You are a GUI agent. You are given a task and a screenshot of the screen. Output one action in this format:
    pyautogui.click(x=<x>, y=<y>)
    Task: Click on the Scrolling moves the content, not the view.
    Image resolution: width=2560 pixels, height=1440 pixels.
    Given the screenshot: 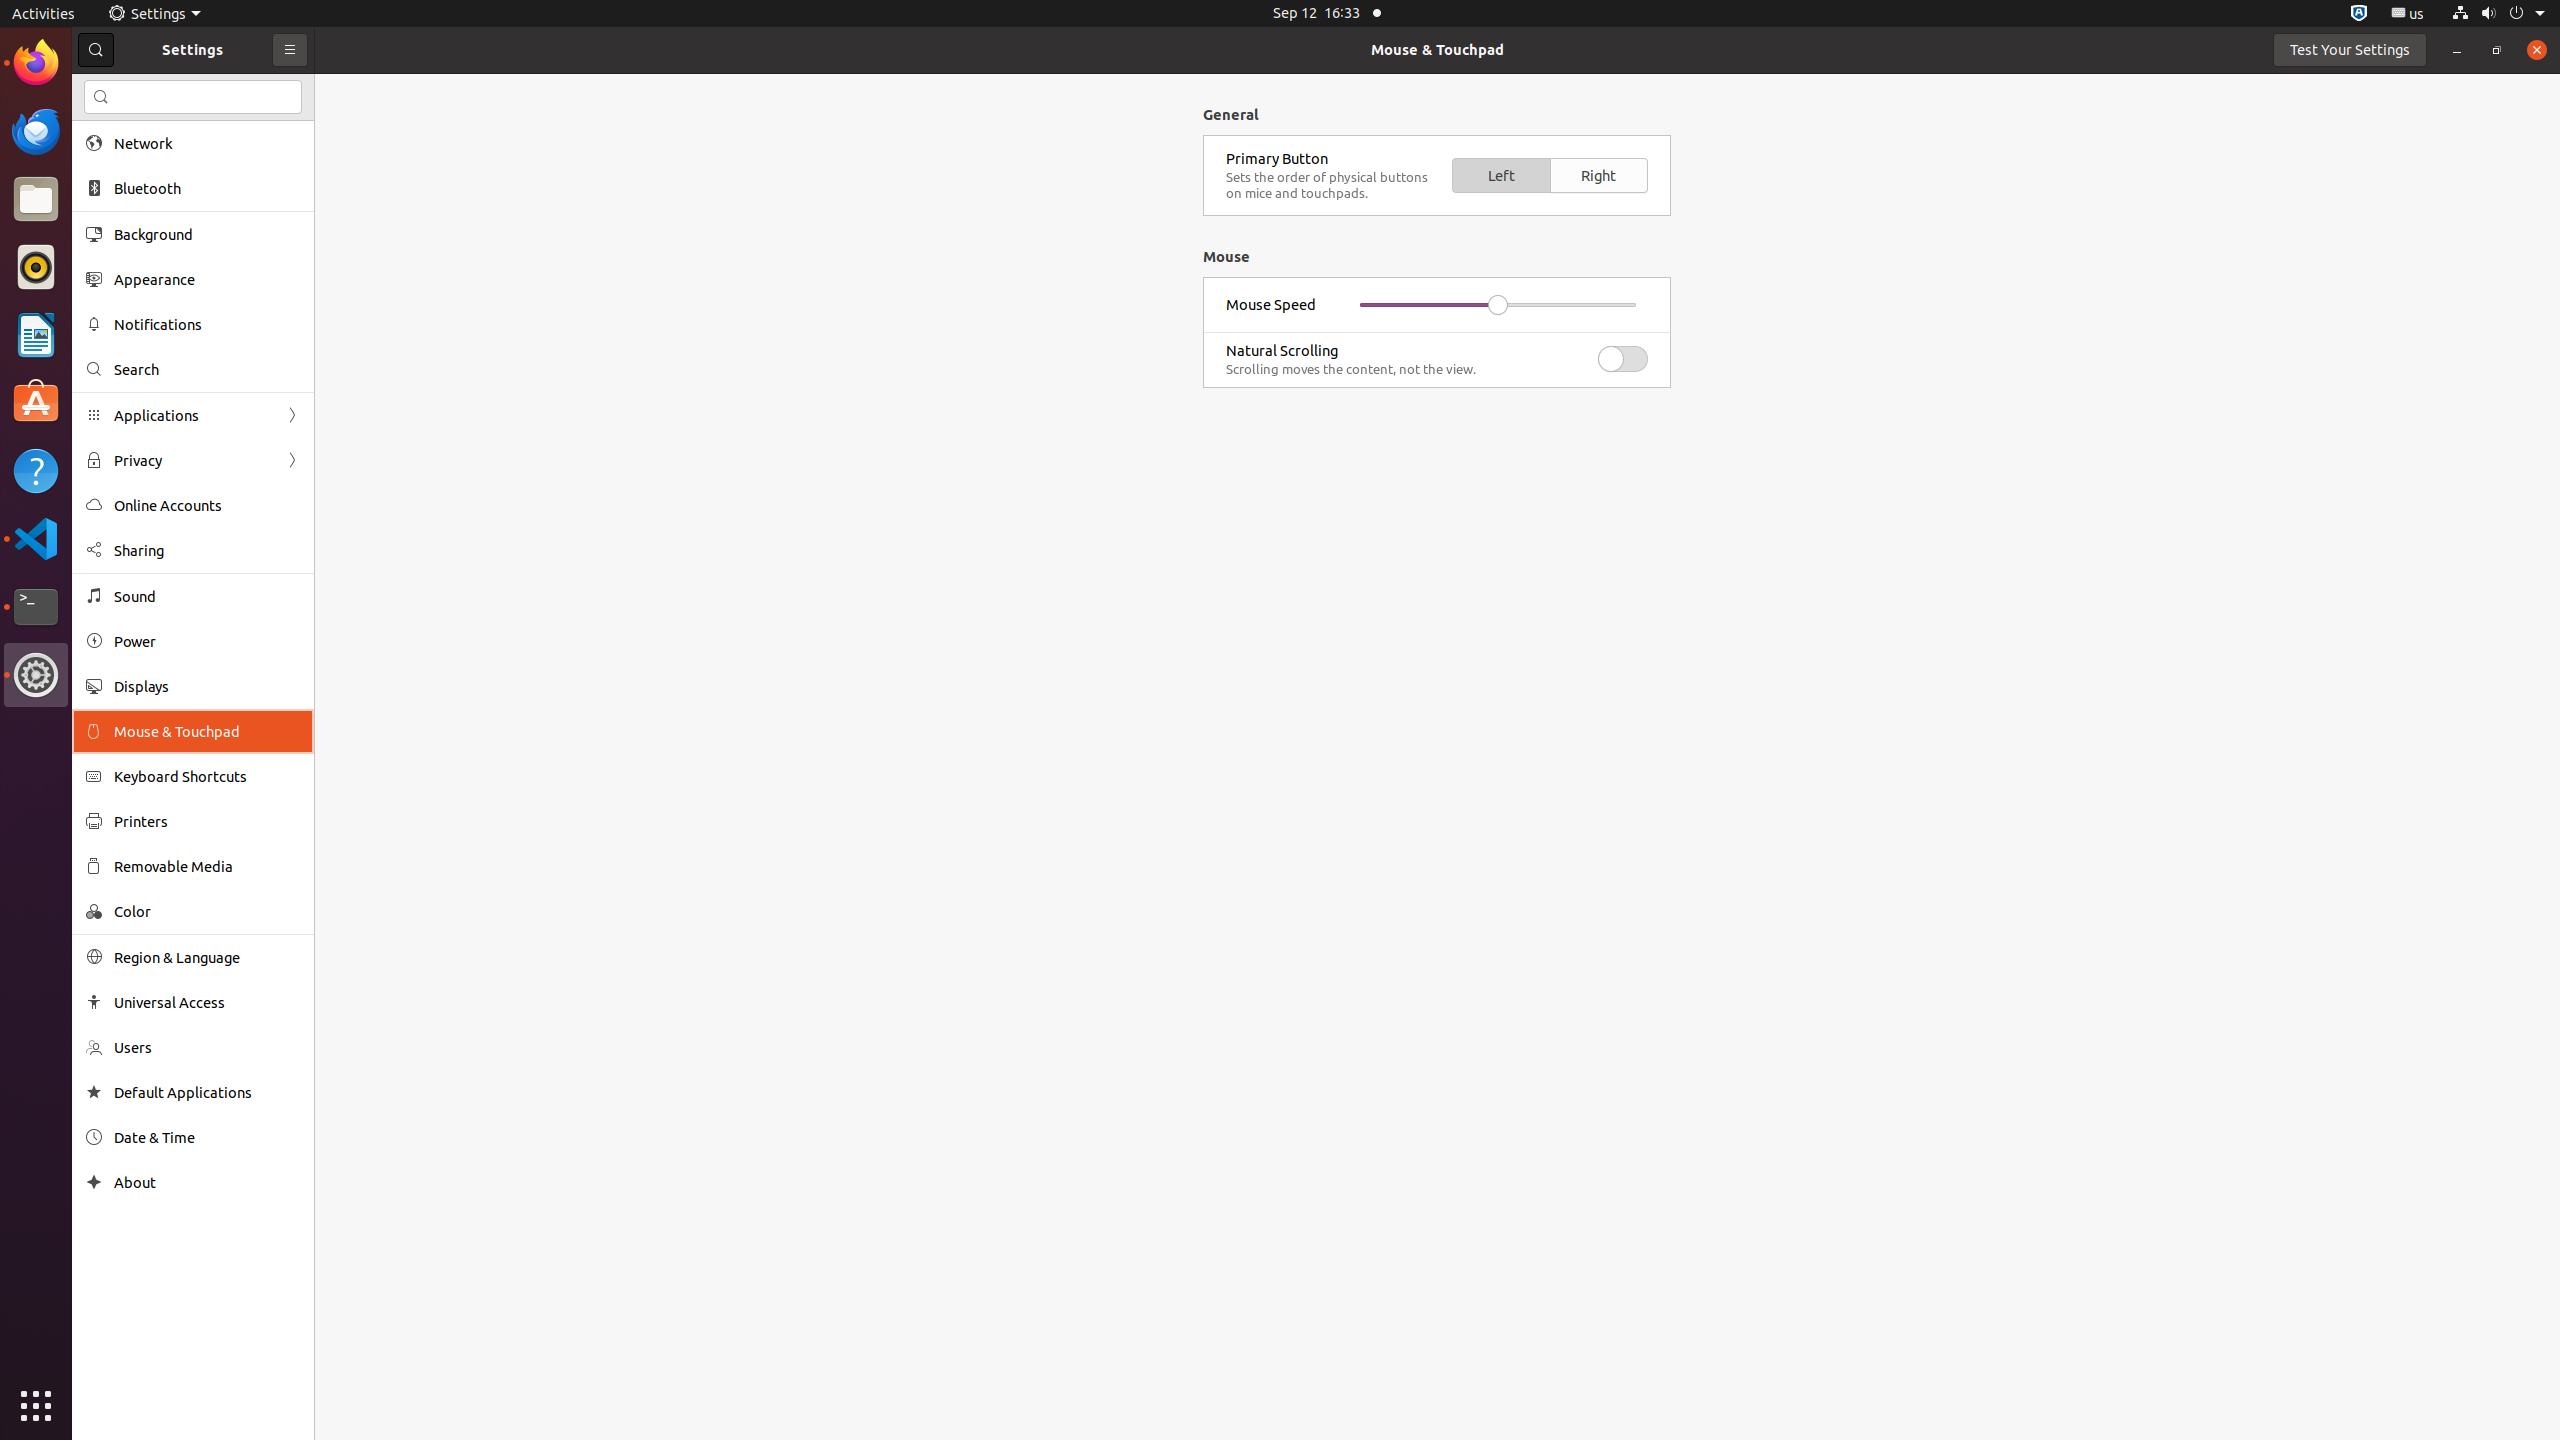 What is the action you would take?
    pyautogui.click(x=1404, y=369)
    